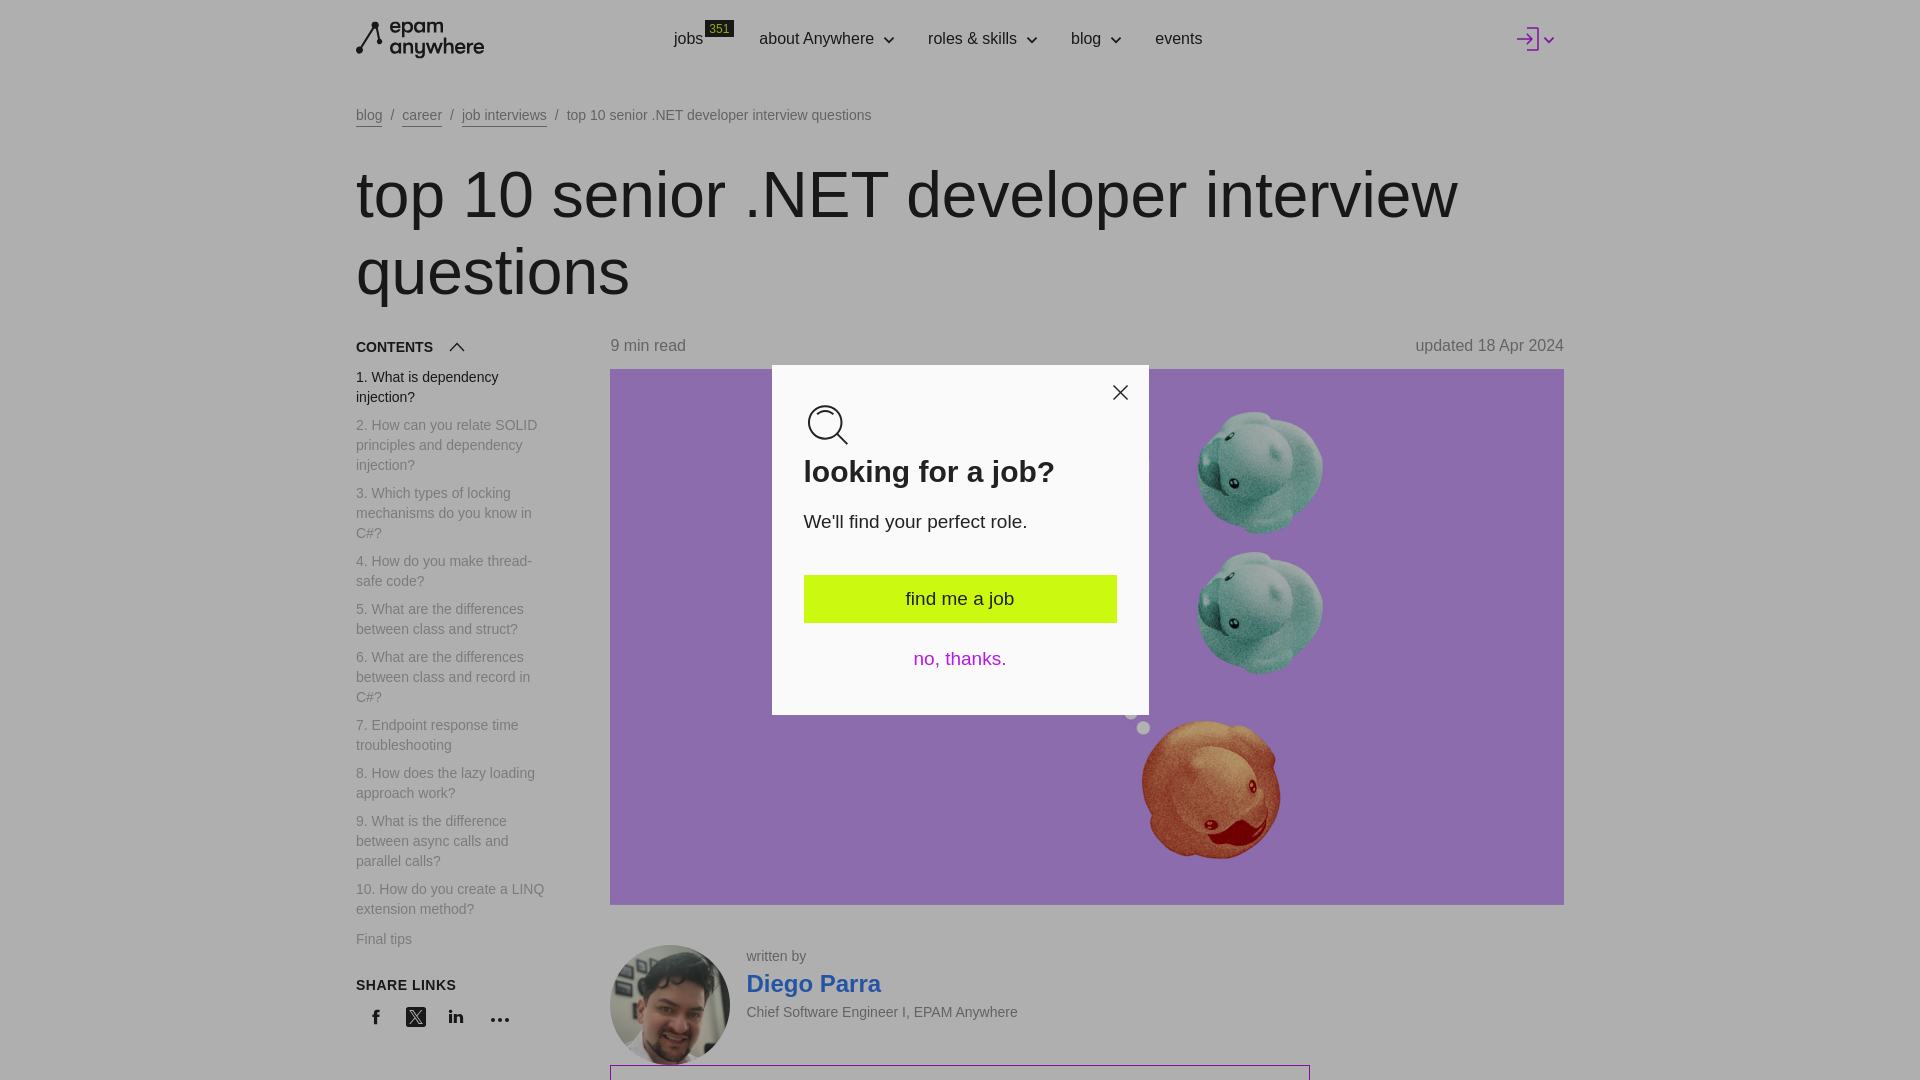  I want to click on about Anywhere, so click(708, 40).